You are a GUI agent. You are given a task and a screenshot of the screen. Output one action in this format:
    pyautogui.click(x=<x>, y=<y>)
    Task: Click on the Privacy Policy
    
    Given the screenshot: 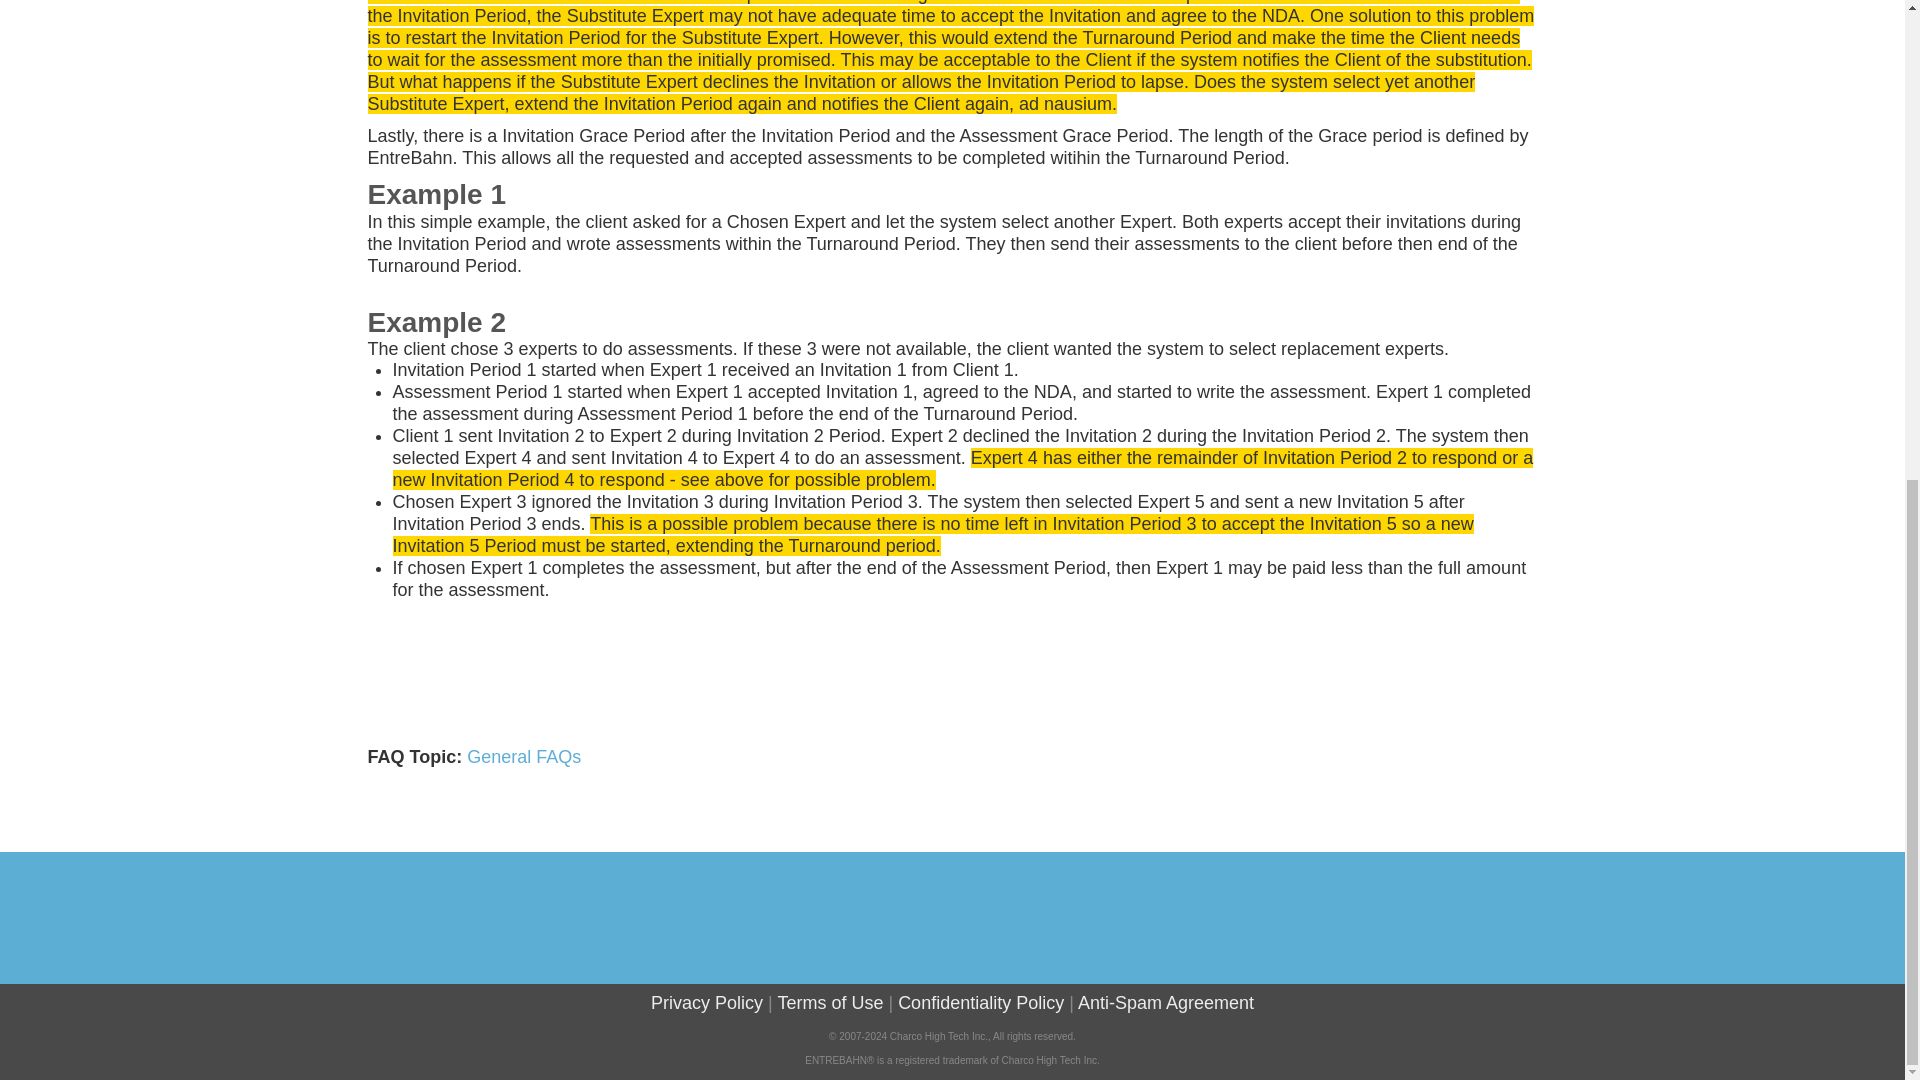 What is the action you would take?
    pyautogui.click(x=706, y=1002)
    